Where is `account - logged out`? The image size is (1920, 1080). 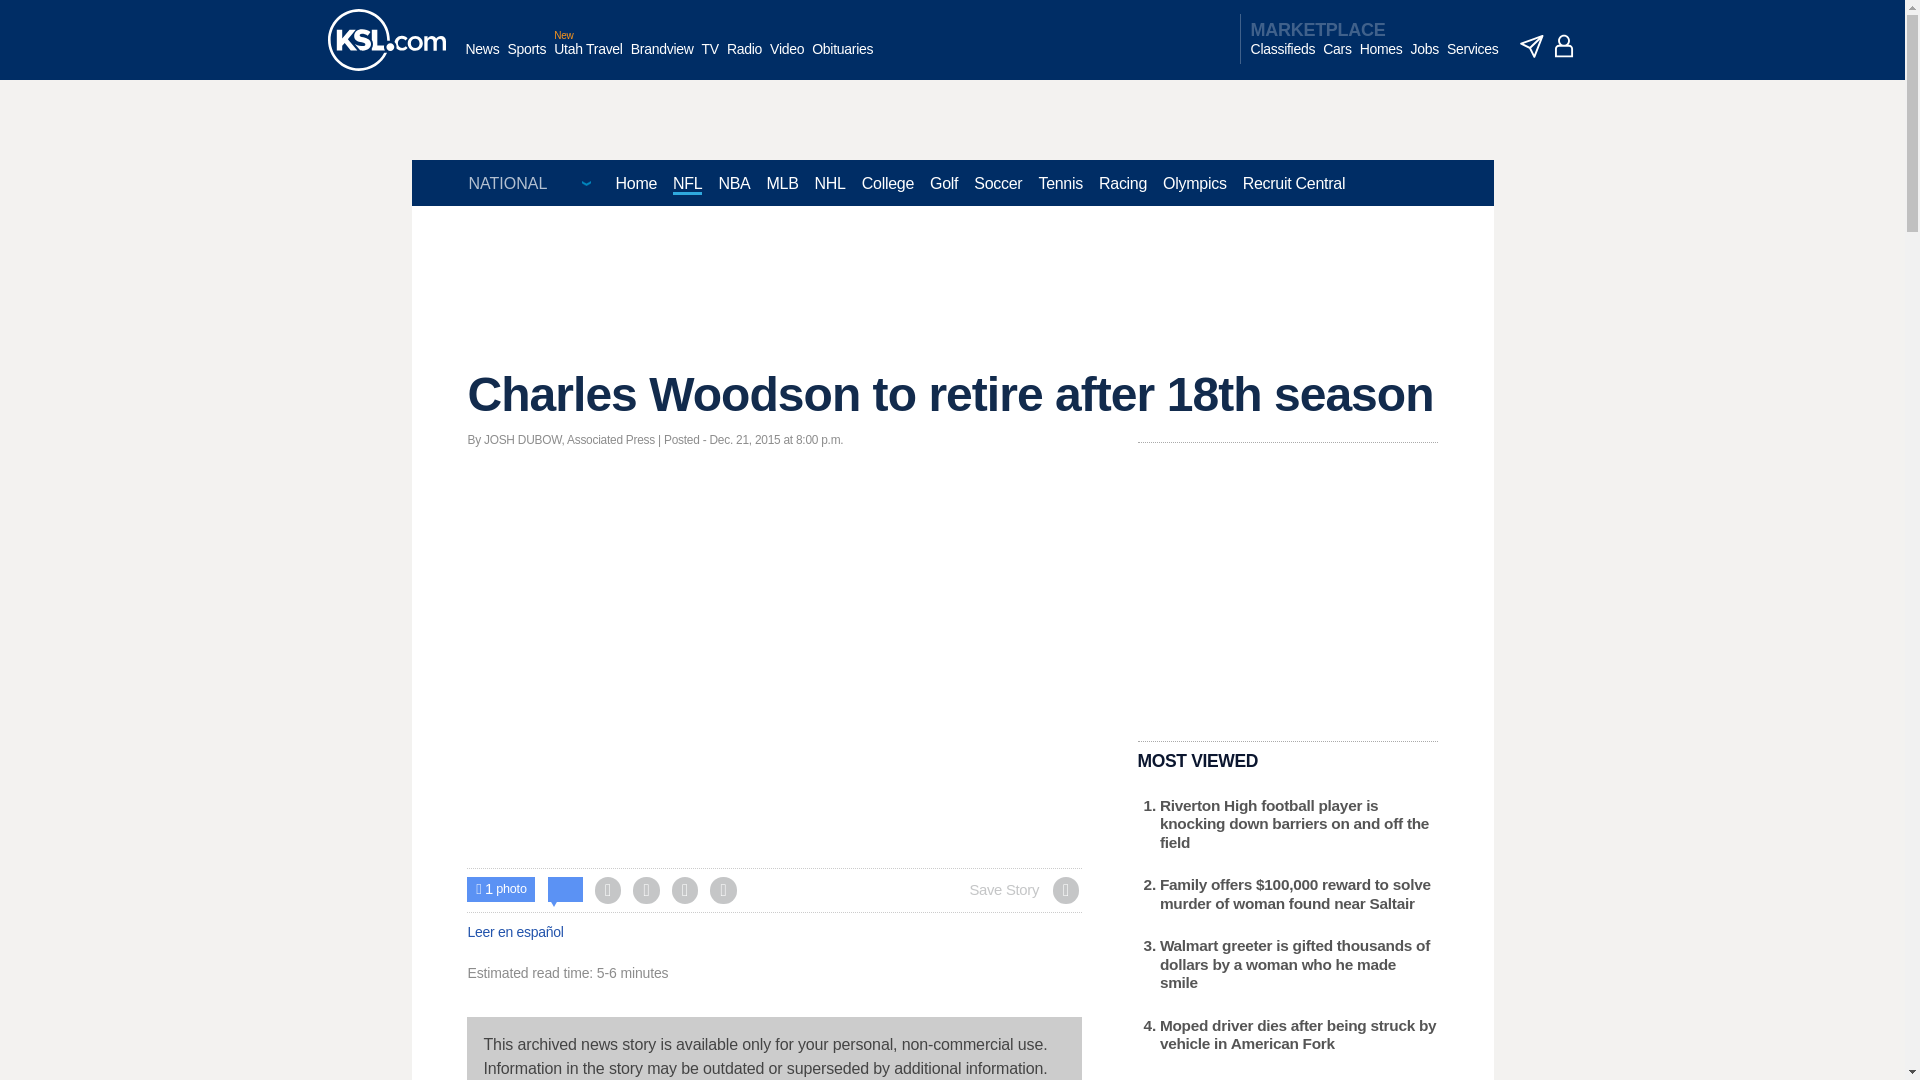 account - logged out is located at coordinates (1564, 46).